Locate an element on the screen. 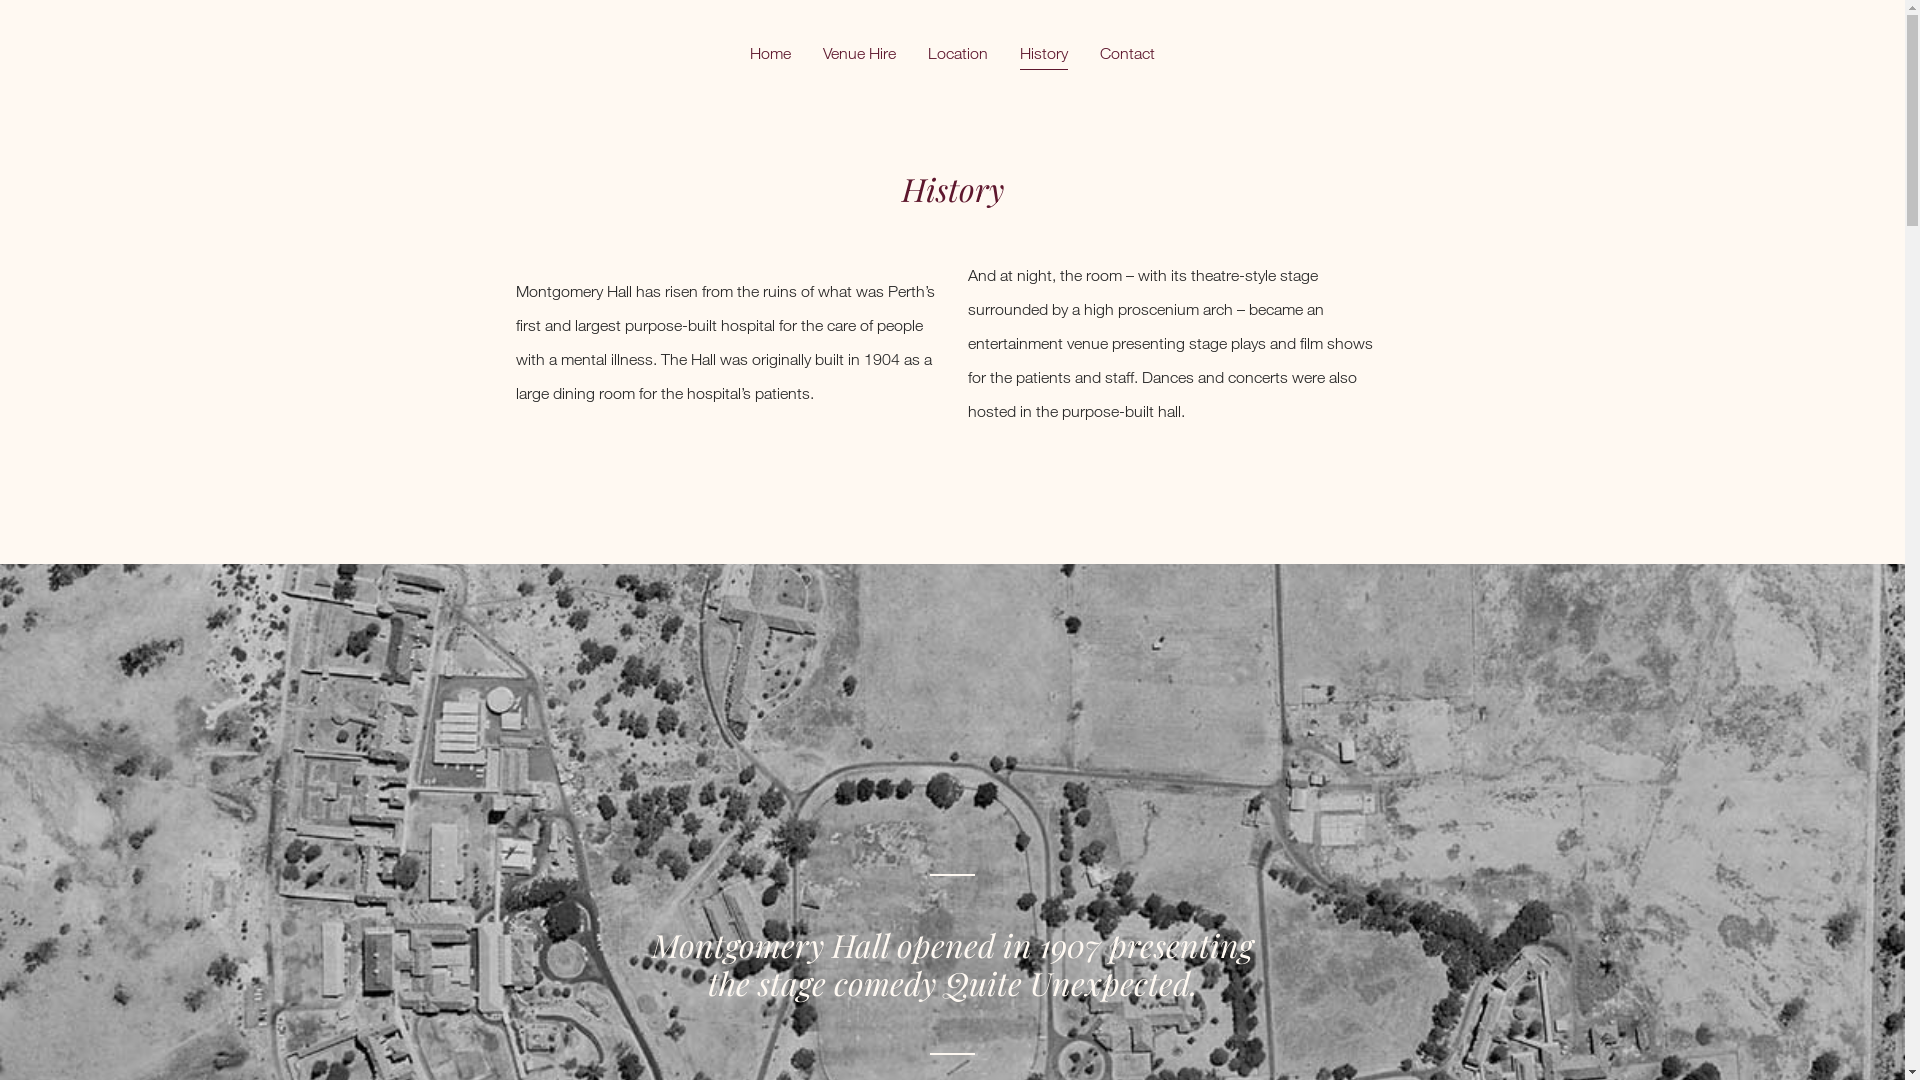 Image resolution: width=1920 pixels, height=1080 pixels. Location is located at coordinates (958, 52).